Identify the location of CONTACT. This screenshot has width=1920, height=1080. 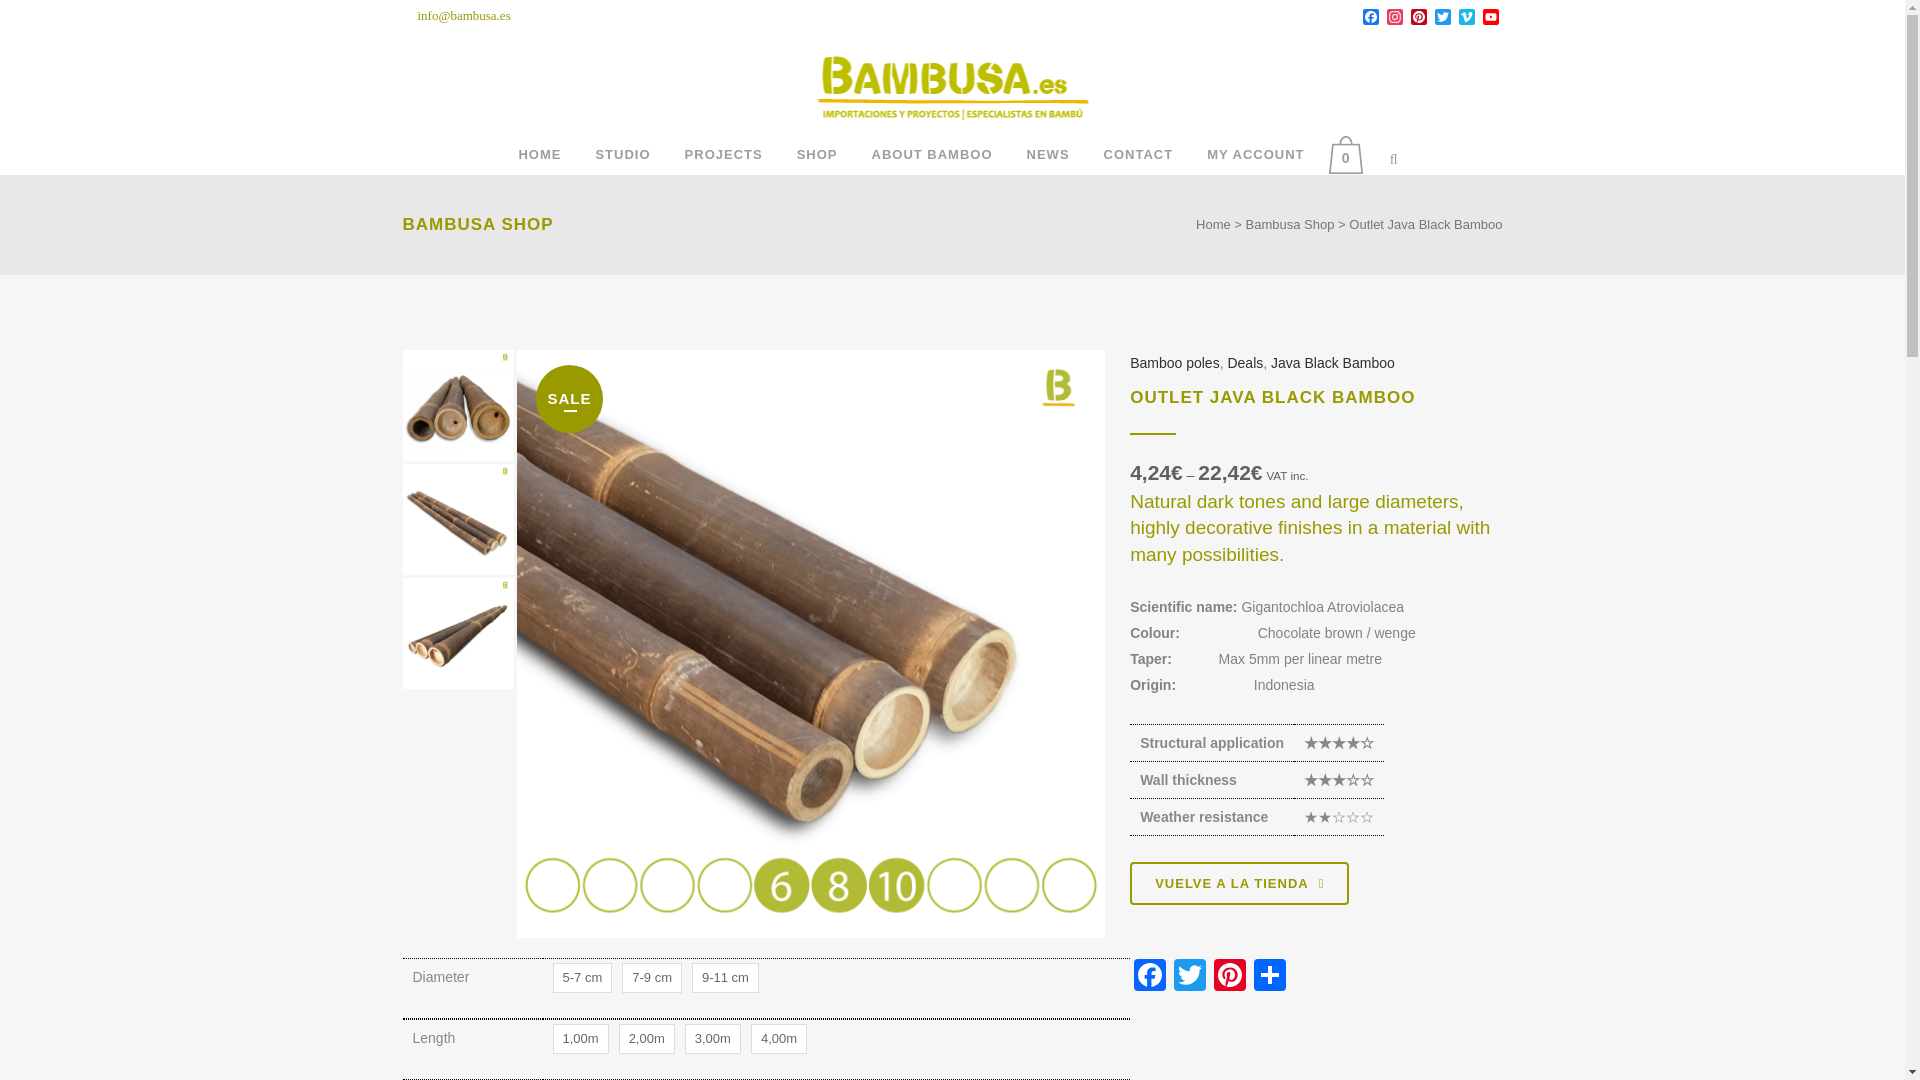
(1138, 154).